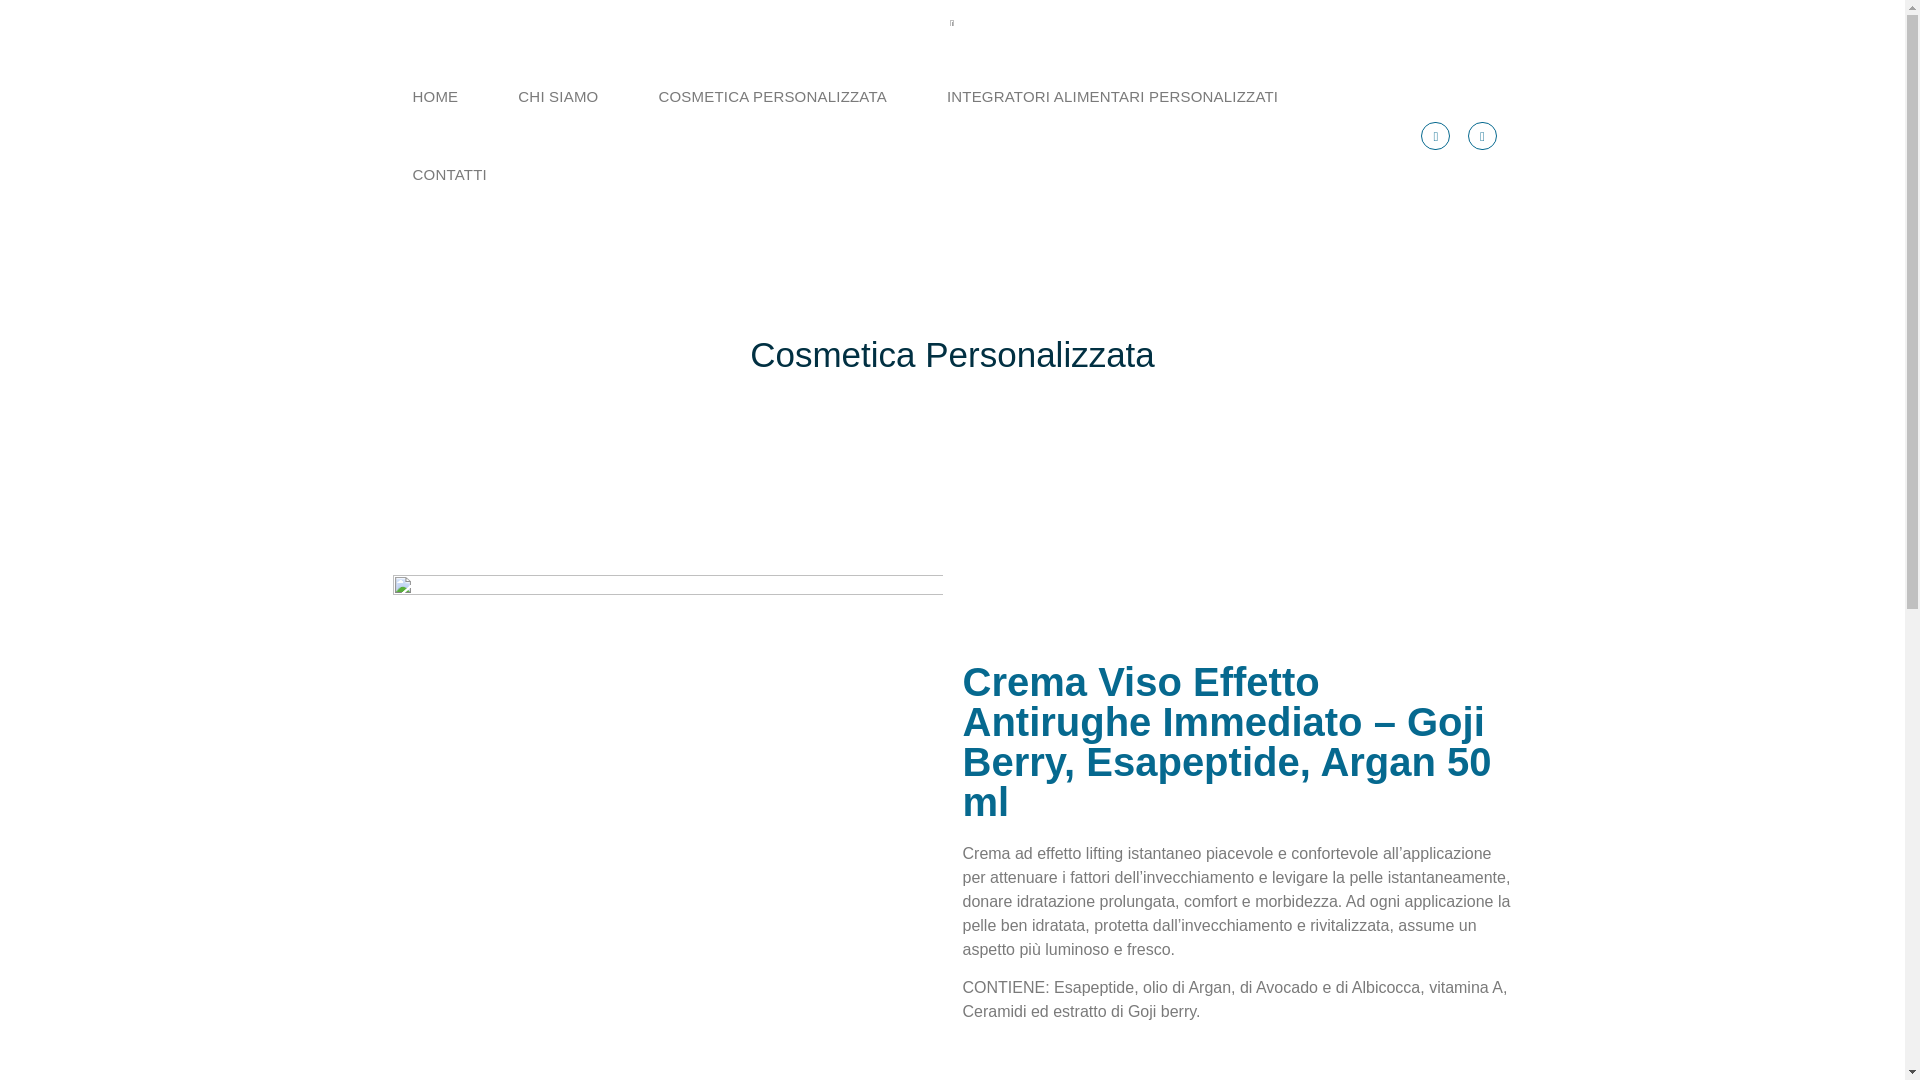  What do you see at coordinates (435, 97) in the screenshot?
I see `HOME` at bounding box center [435, 97].